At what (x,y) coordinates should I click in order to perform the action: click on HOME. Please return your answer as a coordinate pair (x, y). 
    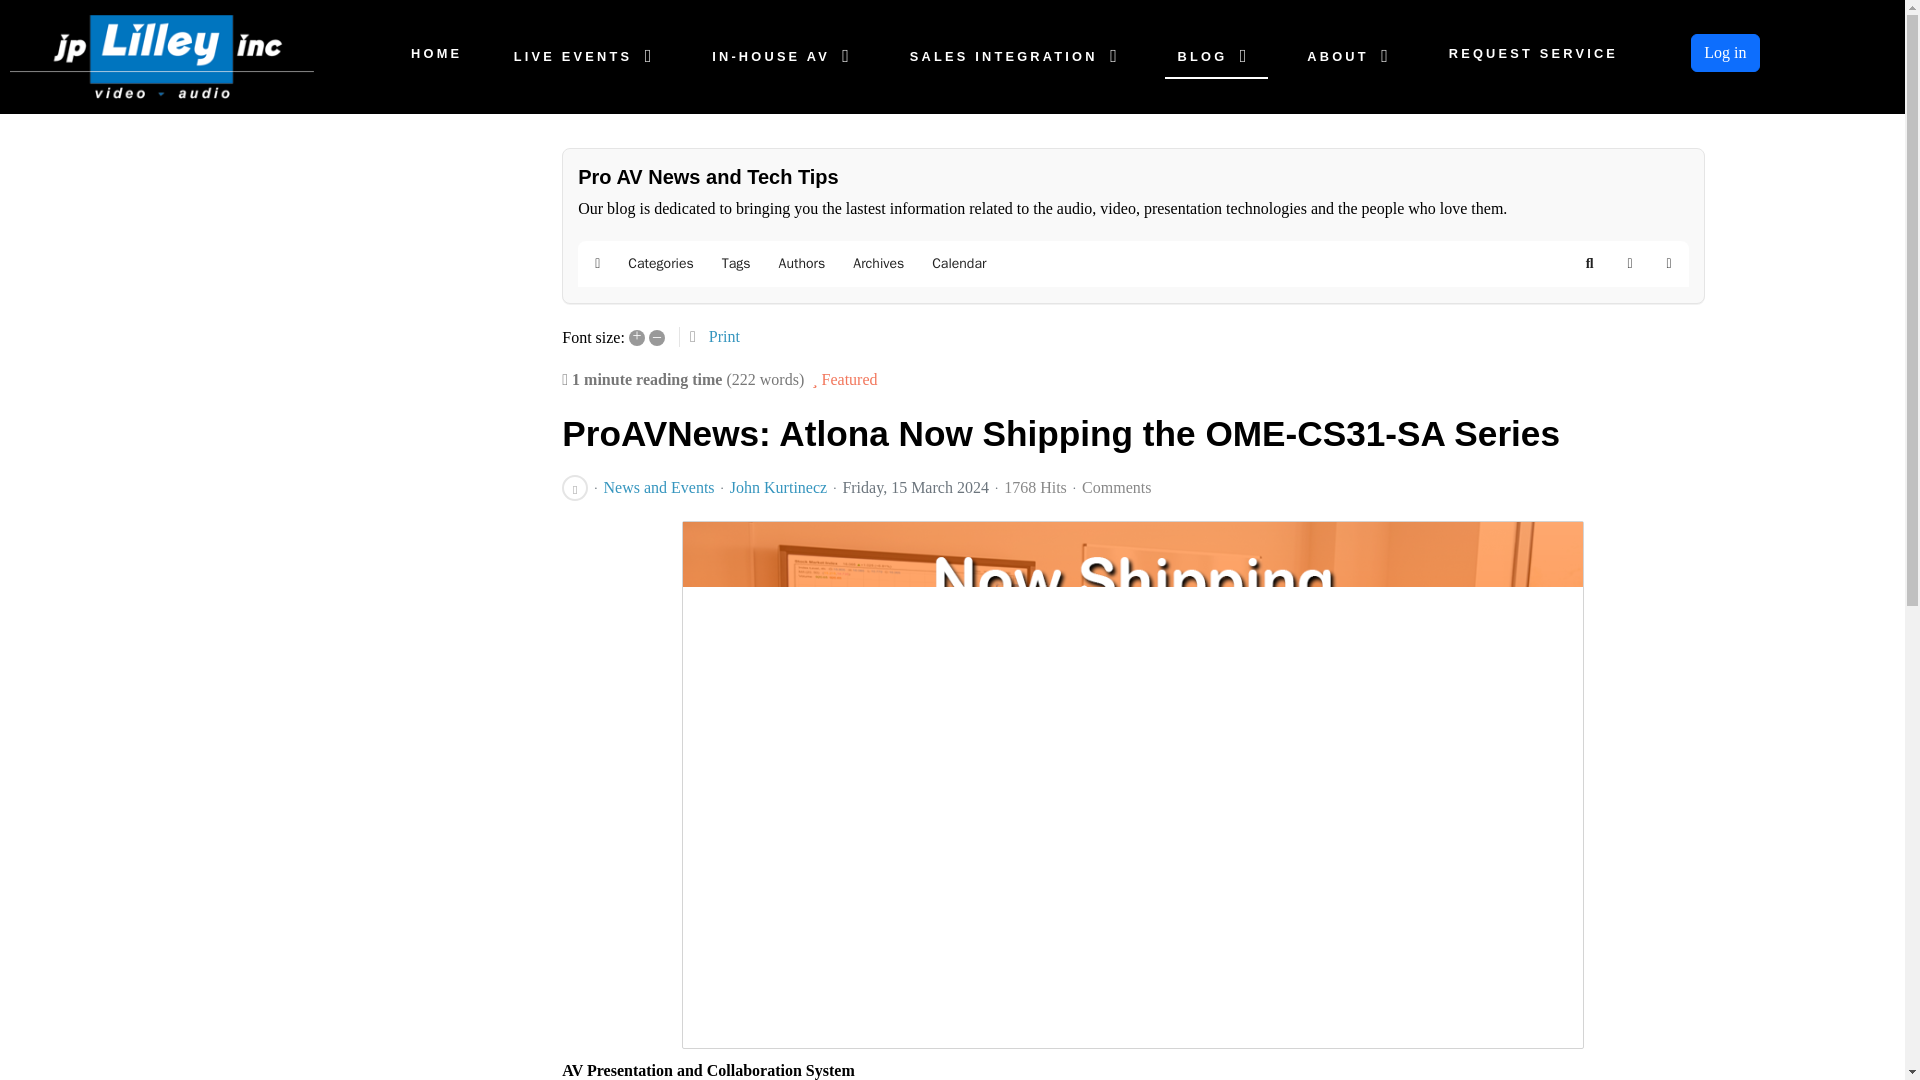
    Looking at the image, I should click on (436, 53).